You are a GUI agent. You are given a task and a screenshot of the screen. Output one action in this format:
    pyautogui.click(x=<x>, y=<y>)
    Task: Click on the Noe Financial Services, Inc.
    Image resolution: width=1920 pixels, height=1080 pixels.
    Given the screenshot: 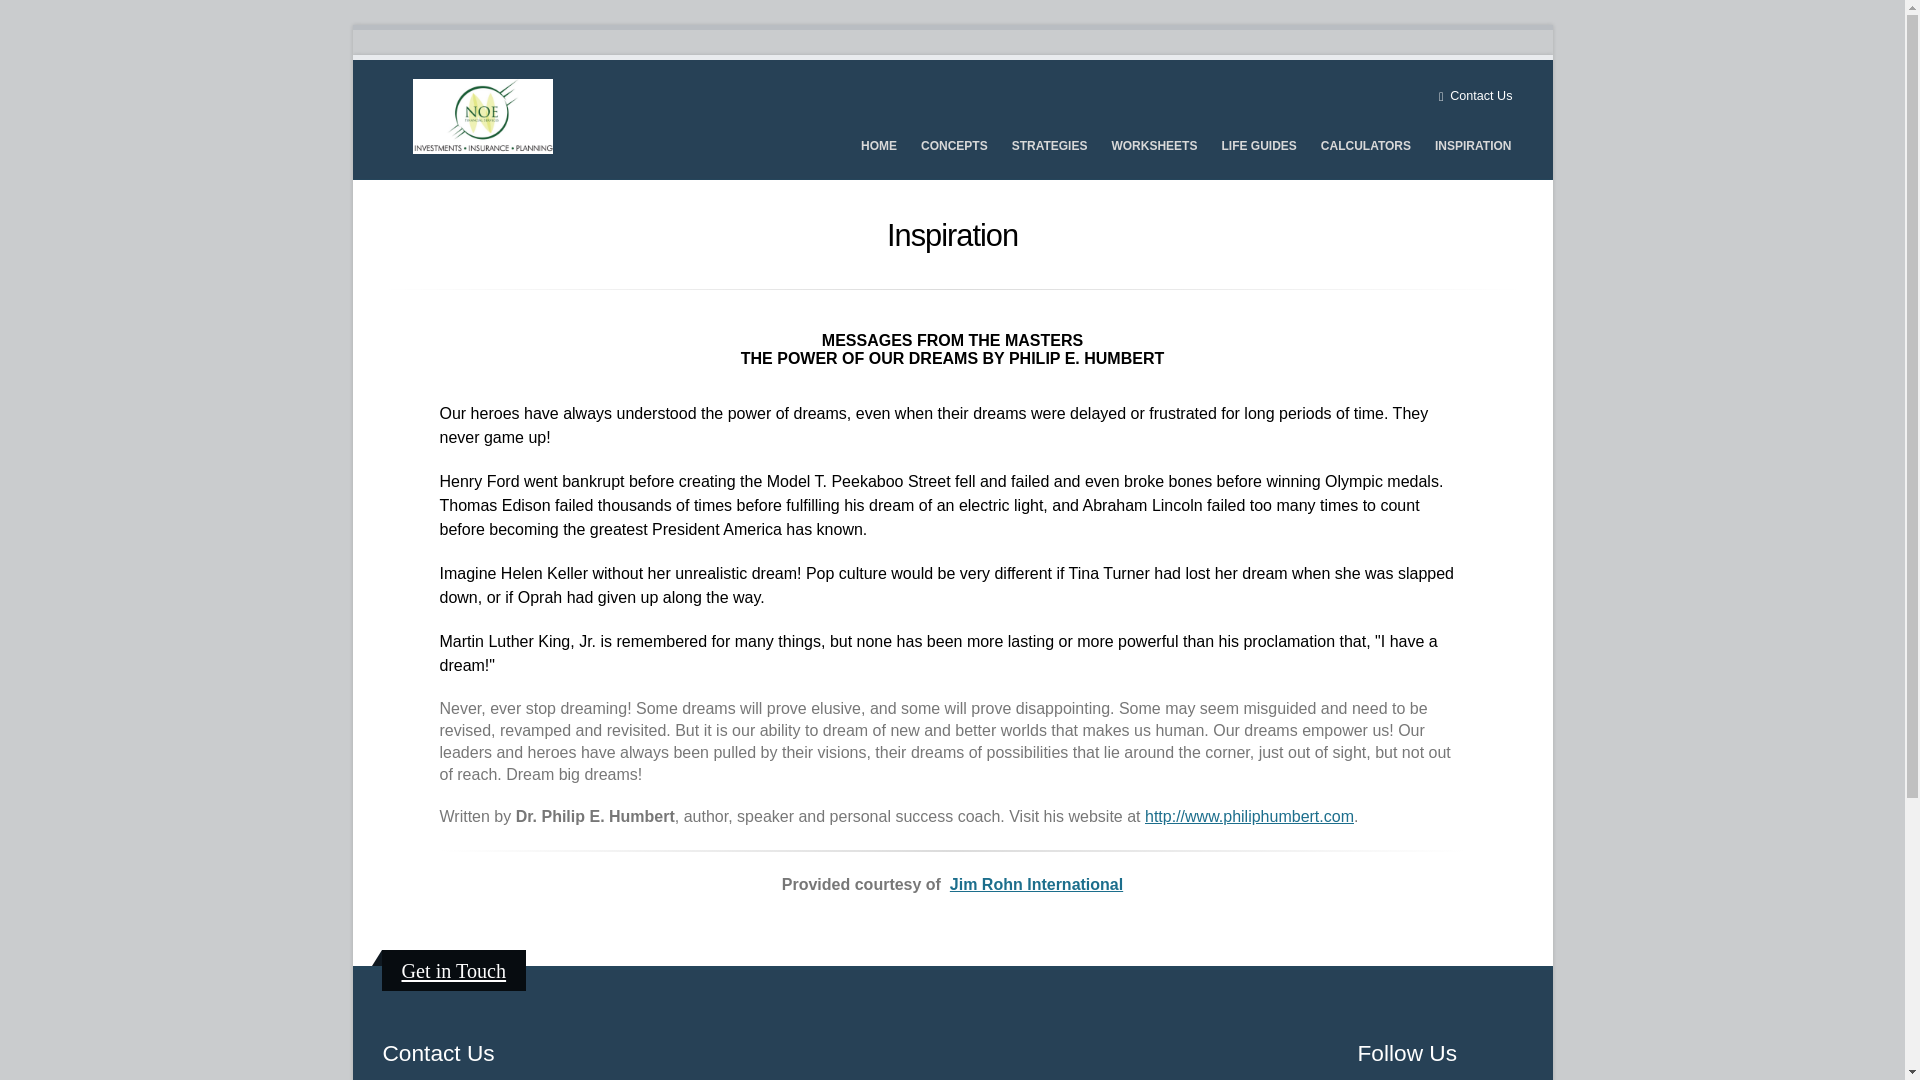 What is the action you would take?
    pyautogui.click(x=482, y=116)
    